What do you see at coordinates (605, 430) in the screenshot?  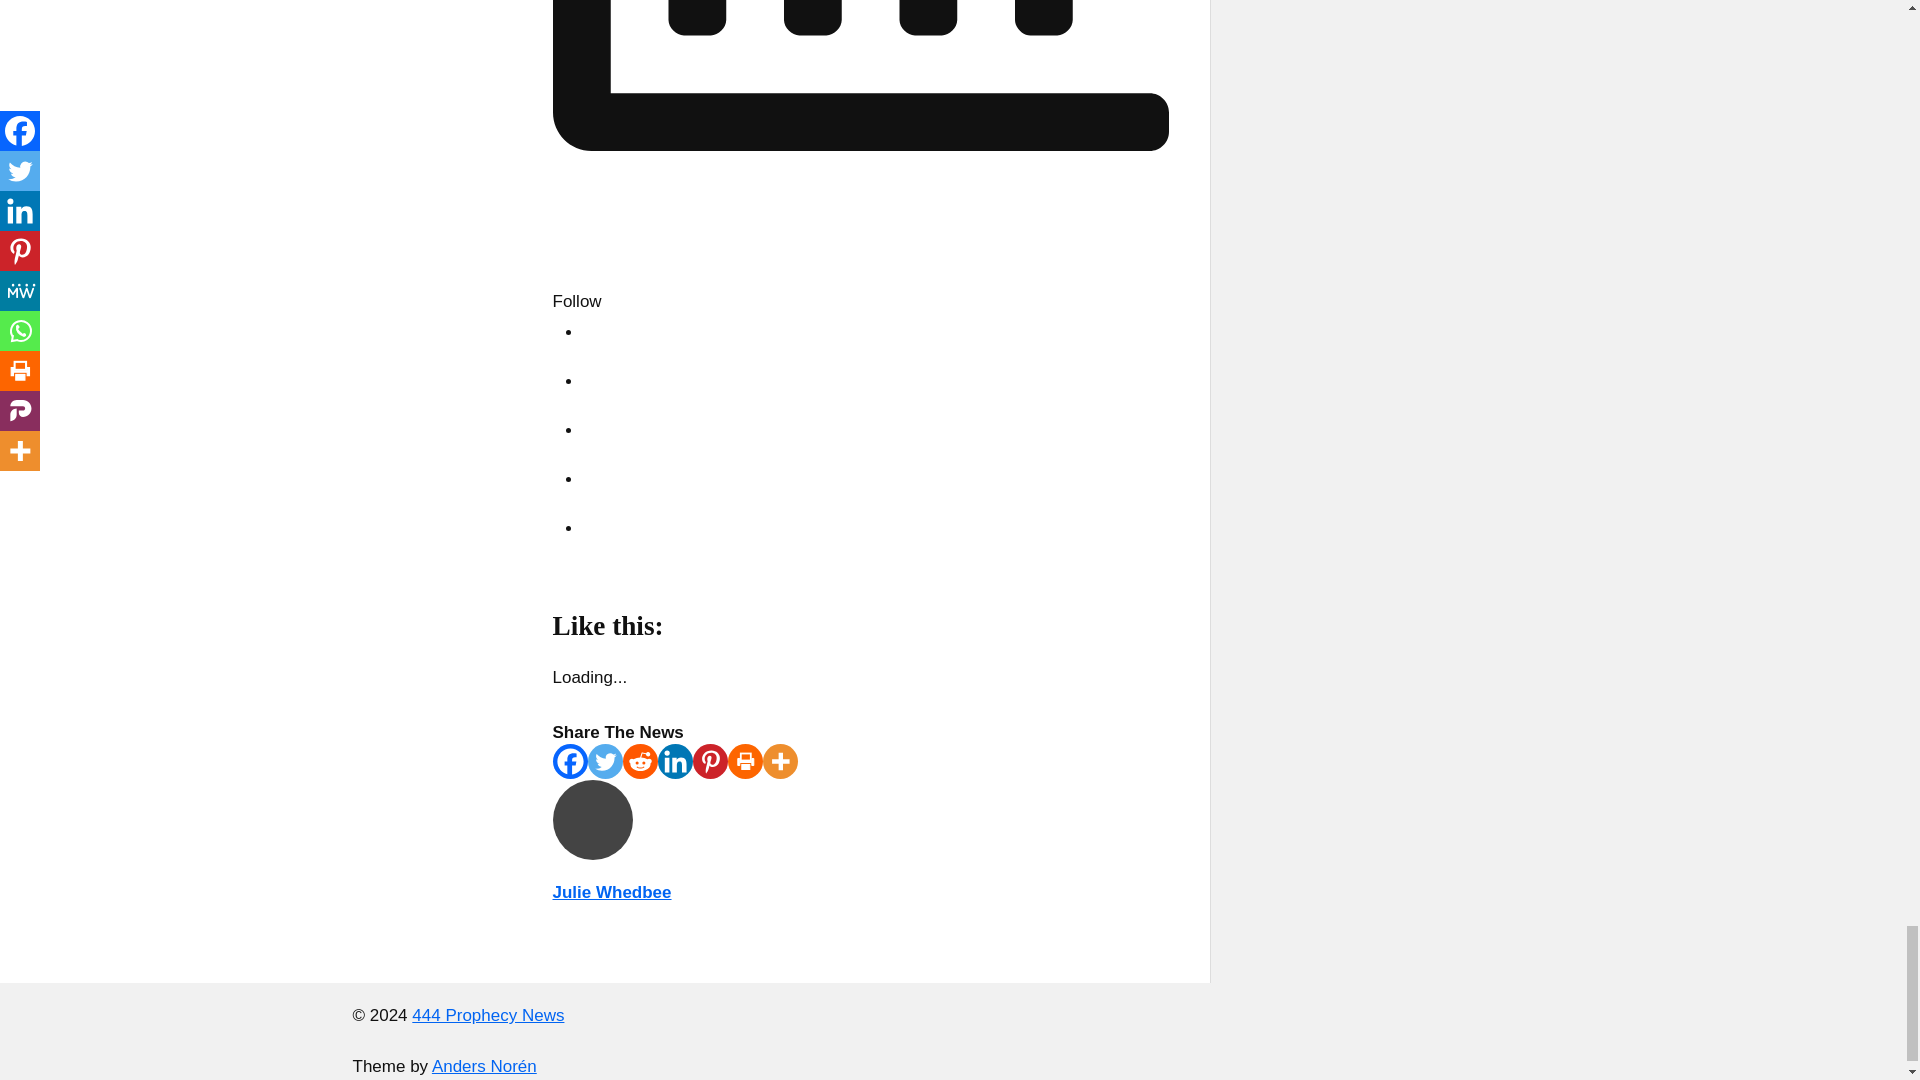 I see `YouTube` at bounding box center [605, 430].